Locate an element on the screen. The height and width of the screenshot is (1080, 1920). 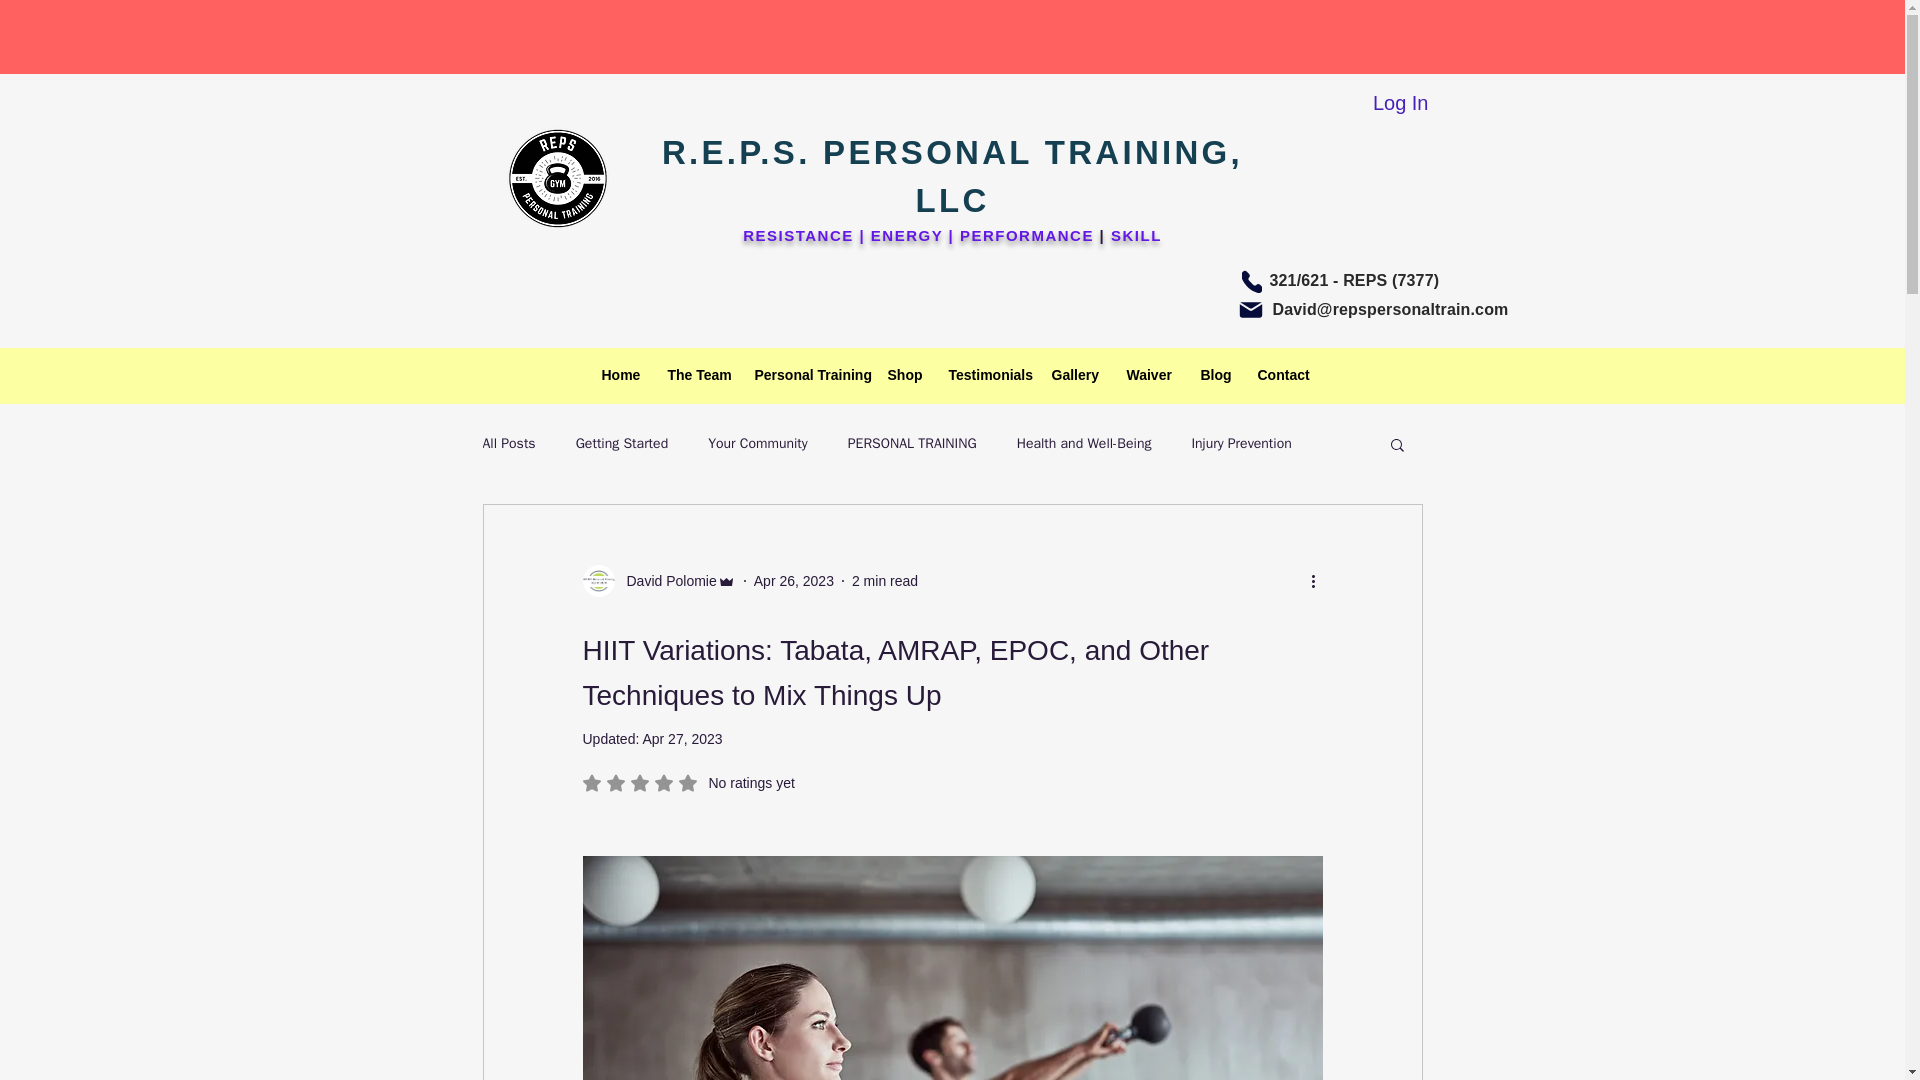
David Polomie is located at coordinates (665, 581).